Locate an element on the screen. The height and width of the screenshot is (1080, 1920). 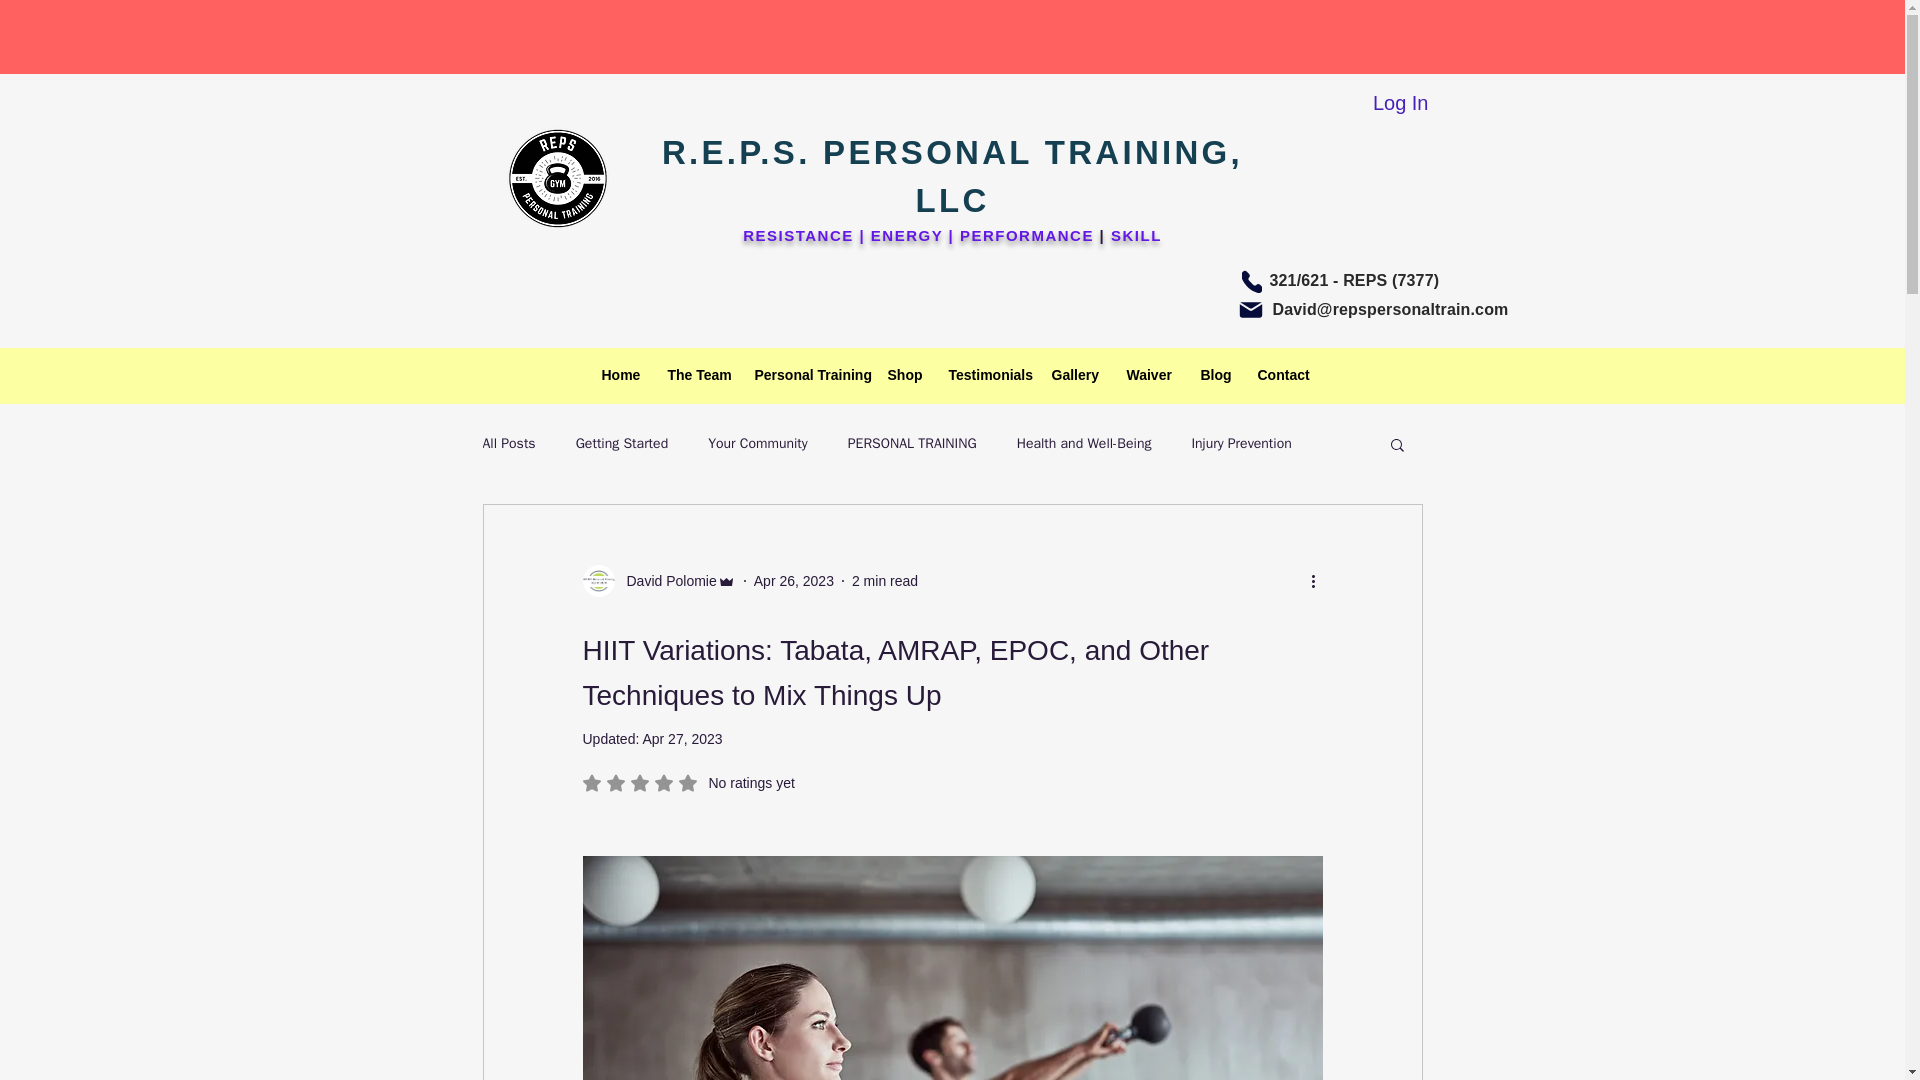
David Polomie is located at coordinates (665, 581).